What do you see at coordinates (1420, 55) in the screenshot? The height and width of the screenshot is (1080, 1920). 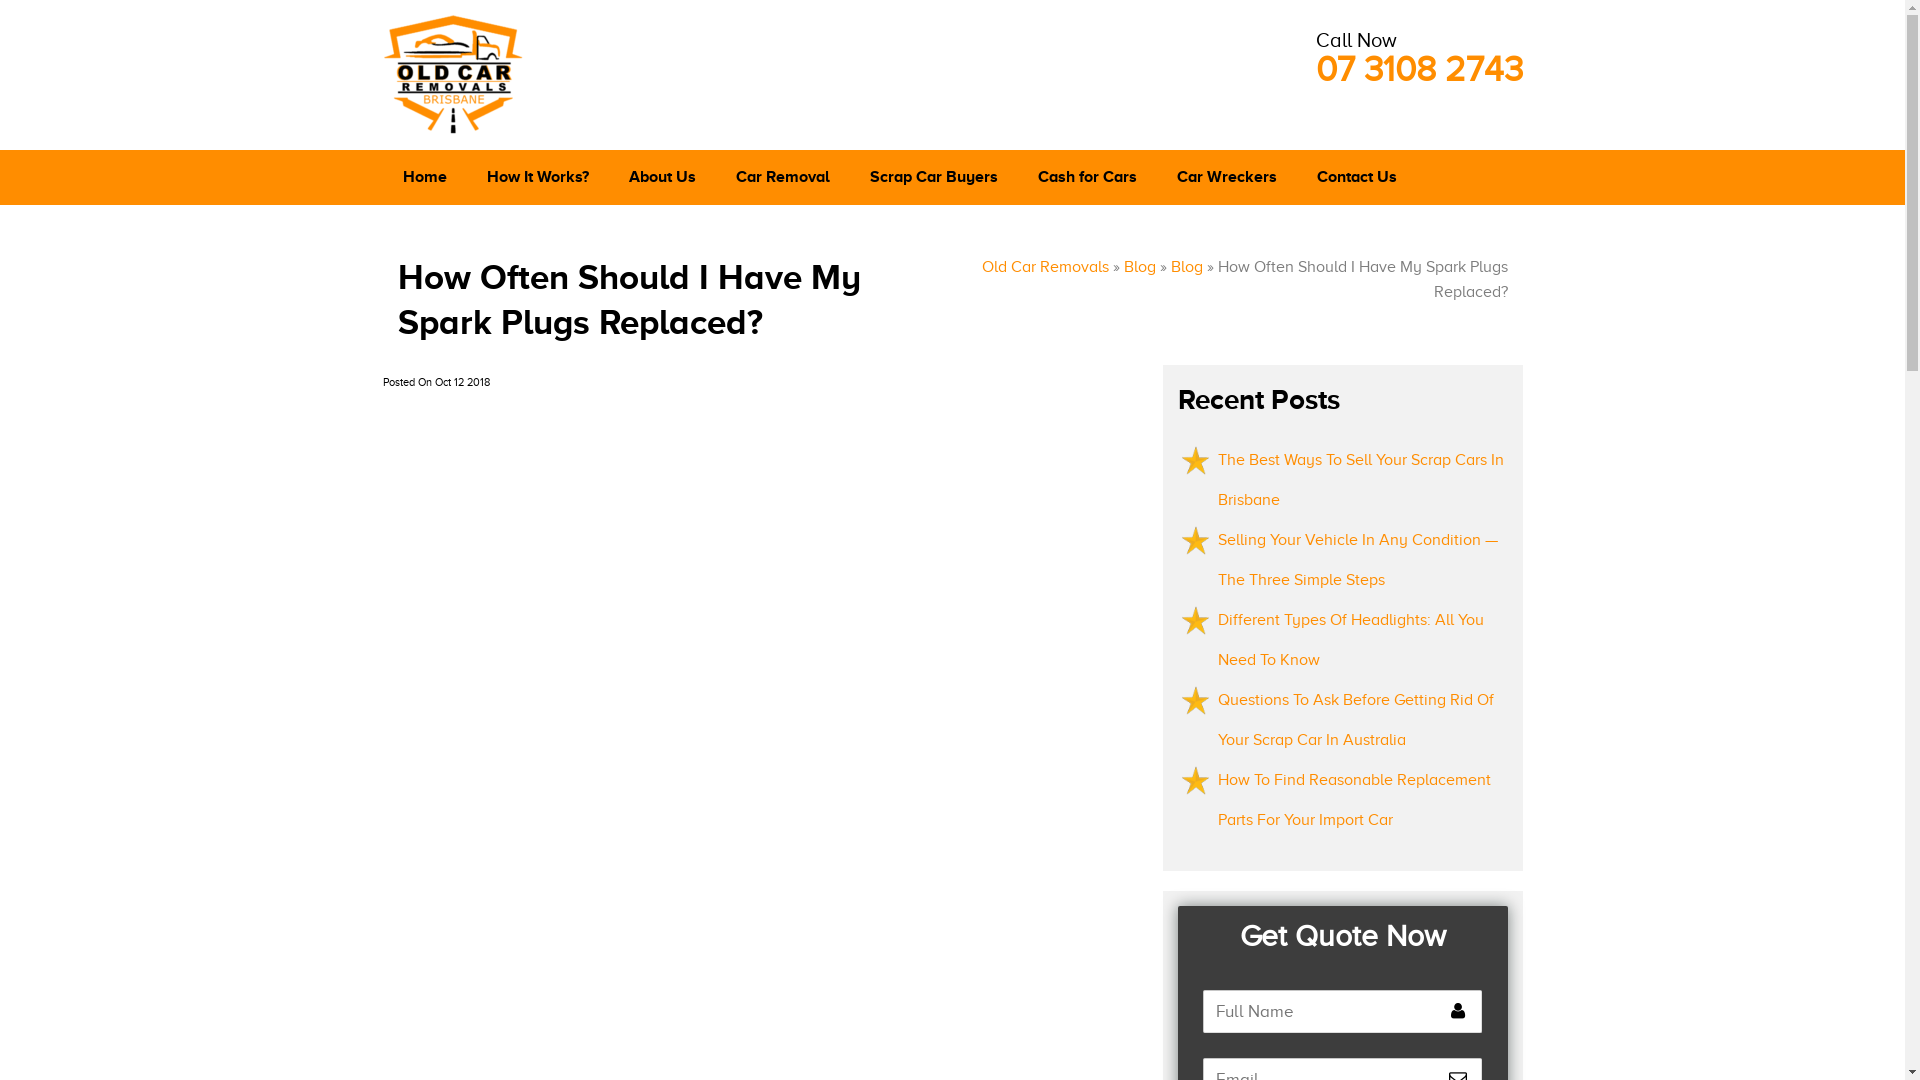 I see `Call Now
07 3108 2743` at bounding box center [1420, 55].